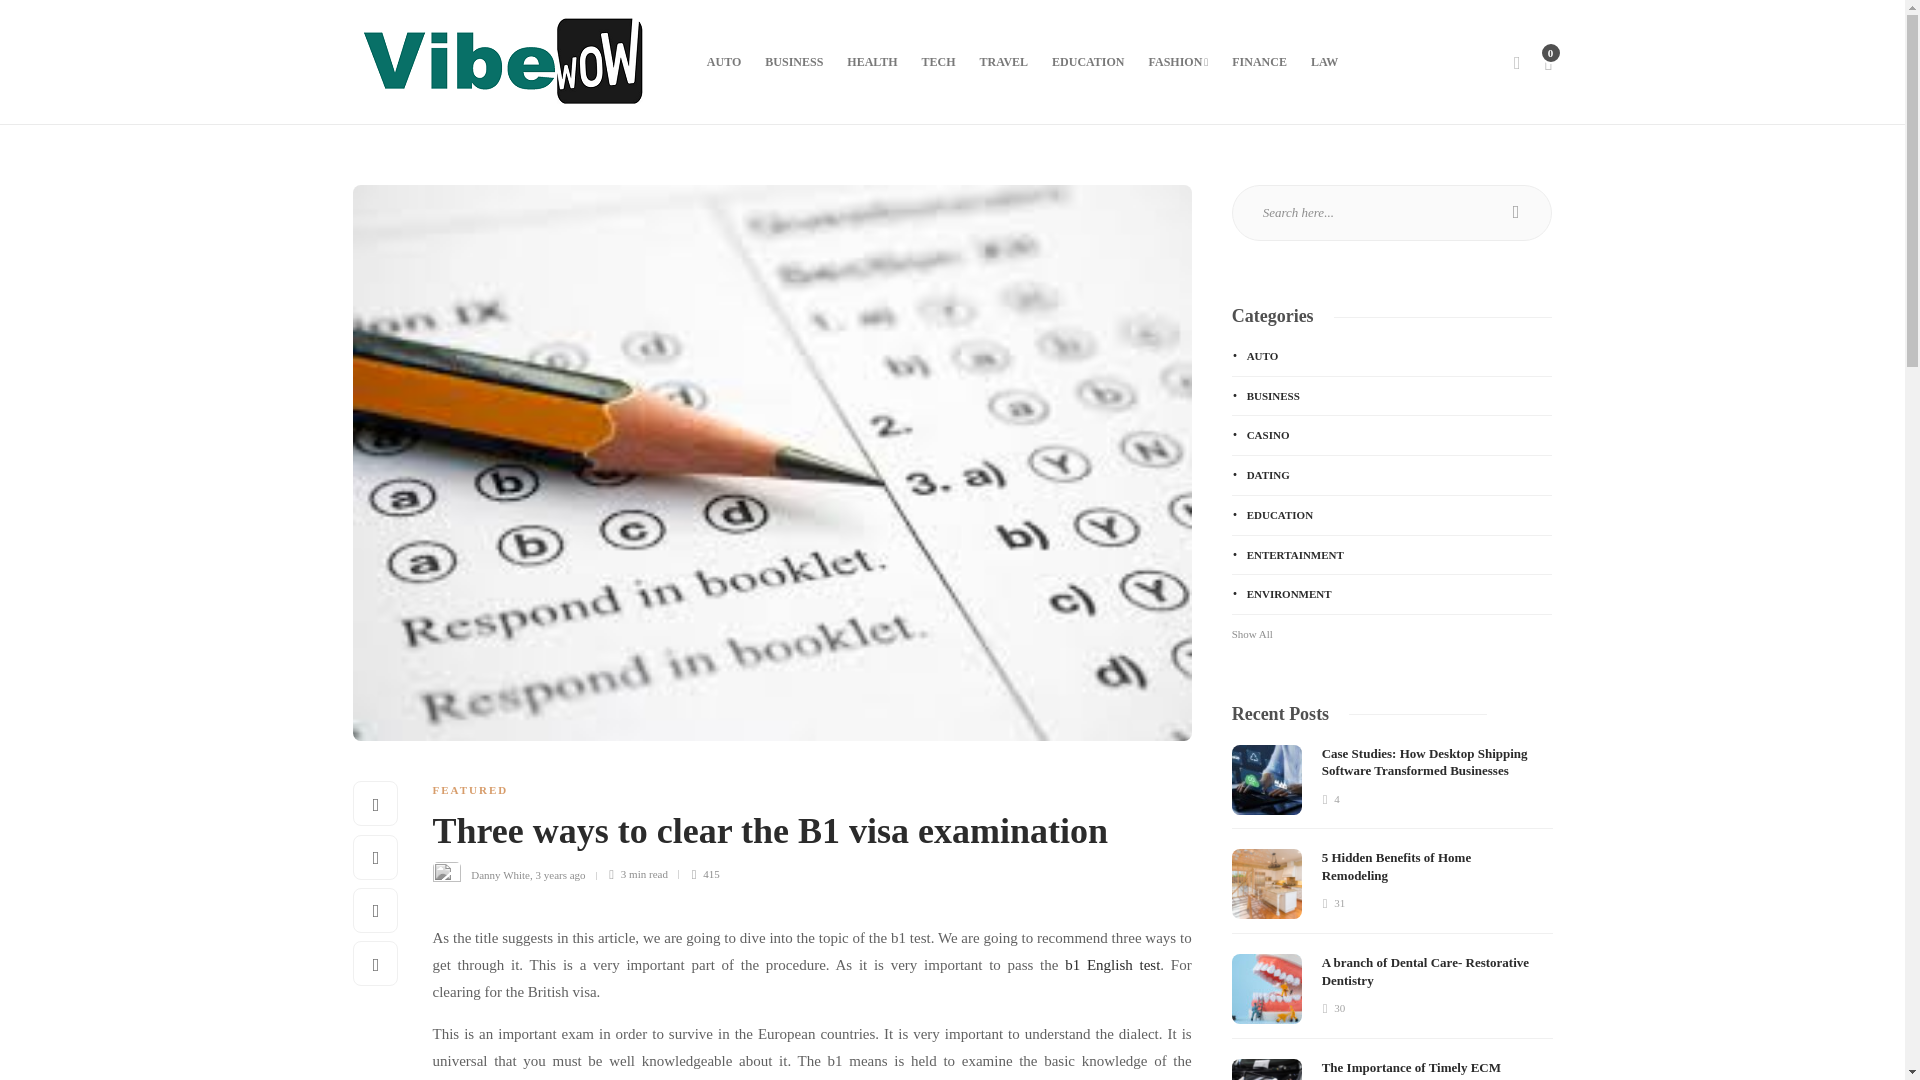 The image size is (1920, 1080). What do you see at coordinates (470, 790) in the screenshot?
I see `FEATURED` at bounding box center [470, 790].